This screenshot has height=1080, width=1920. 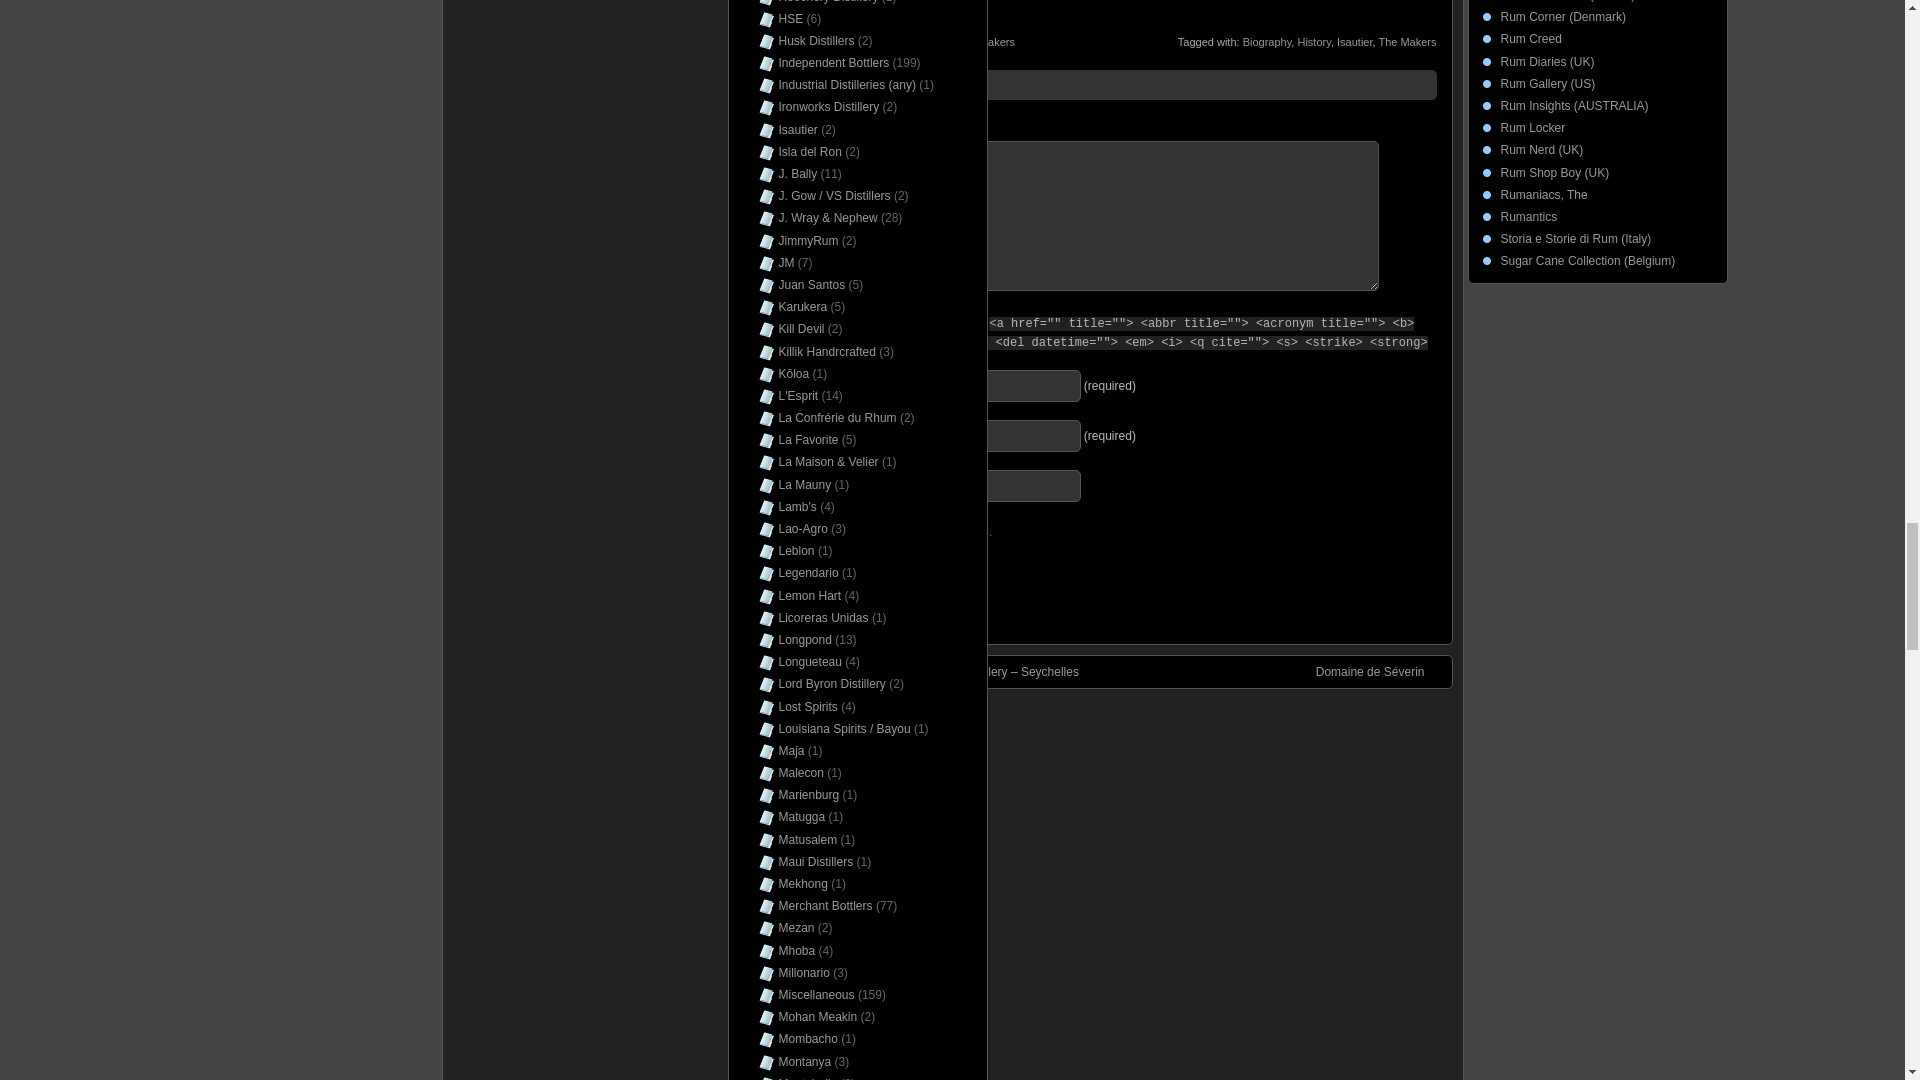 I want to click on Isautier, so click(x=1354, y=41).